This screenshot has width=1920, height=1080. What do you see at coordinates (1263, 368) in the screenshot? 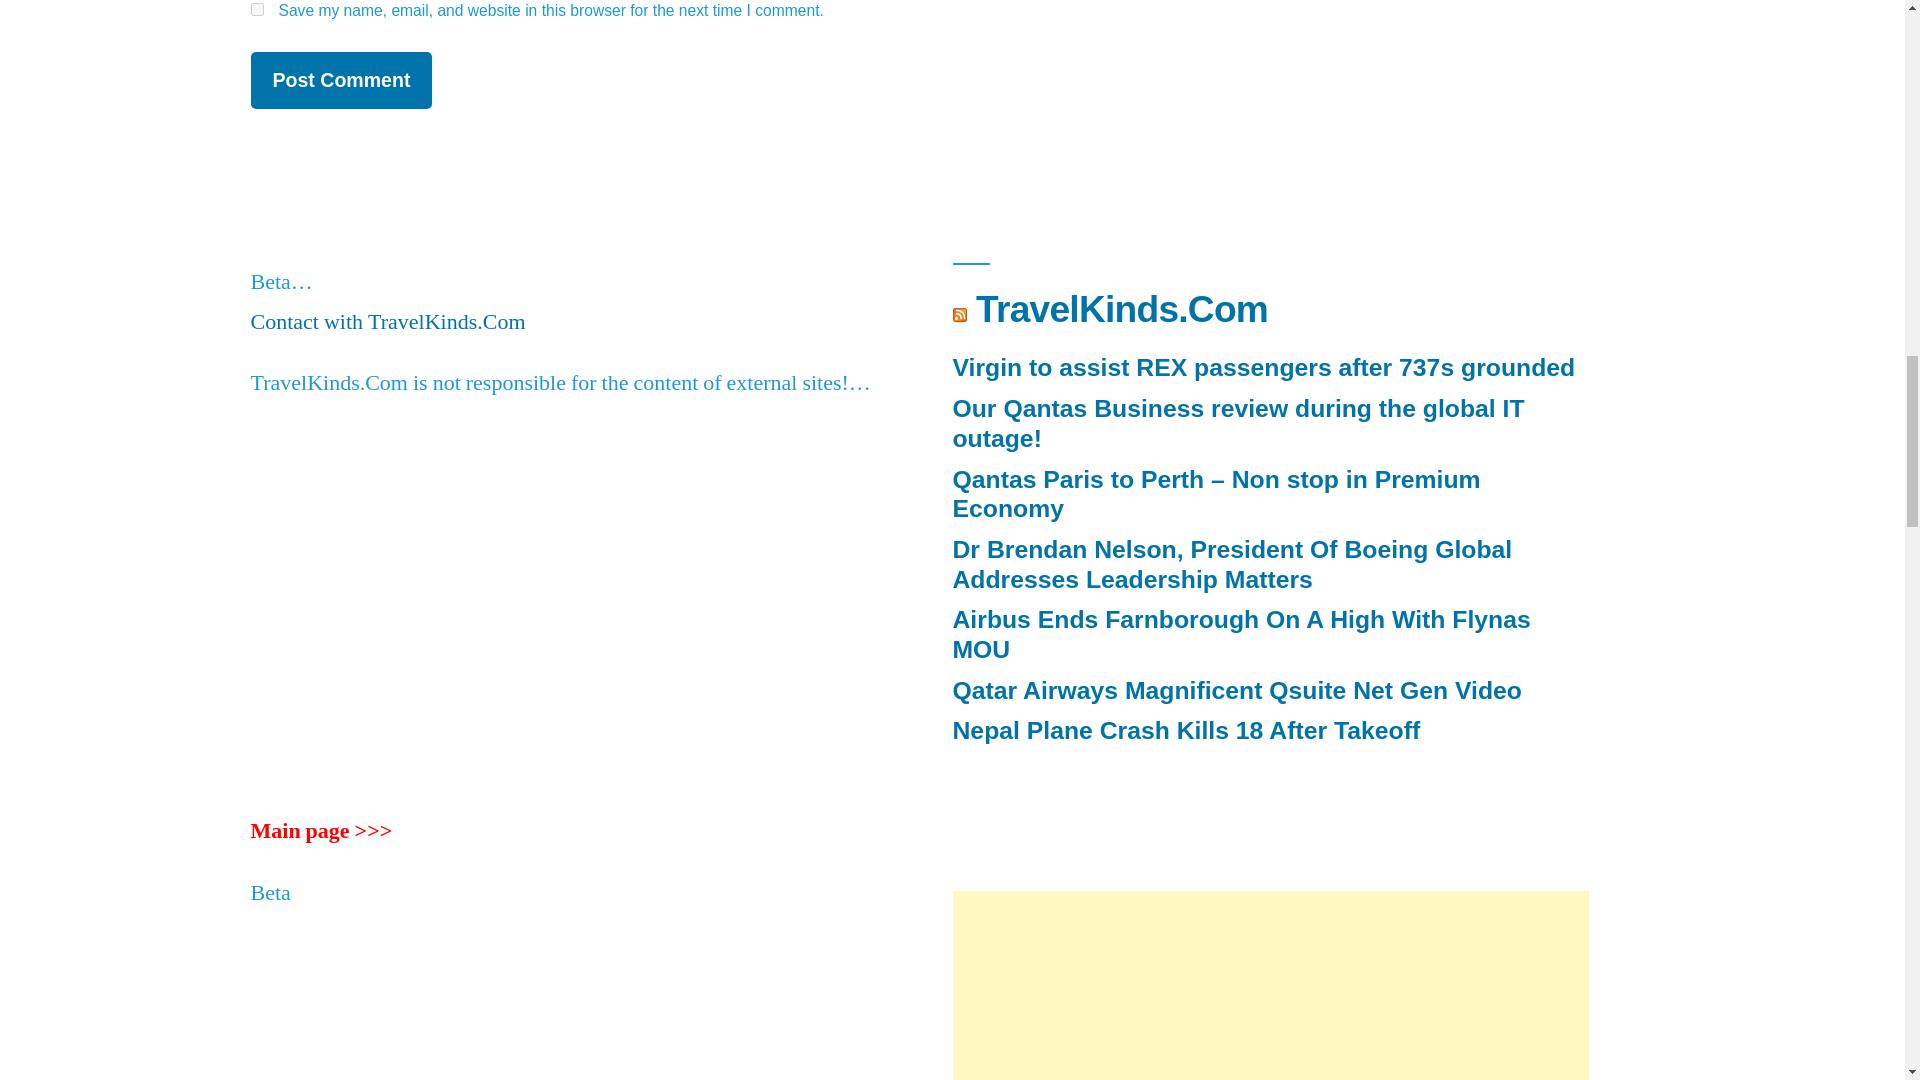
I see `Virgin to assist REX passengers after 737s grounded` at bounding box center [1263, 368].